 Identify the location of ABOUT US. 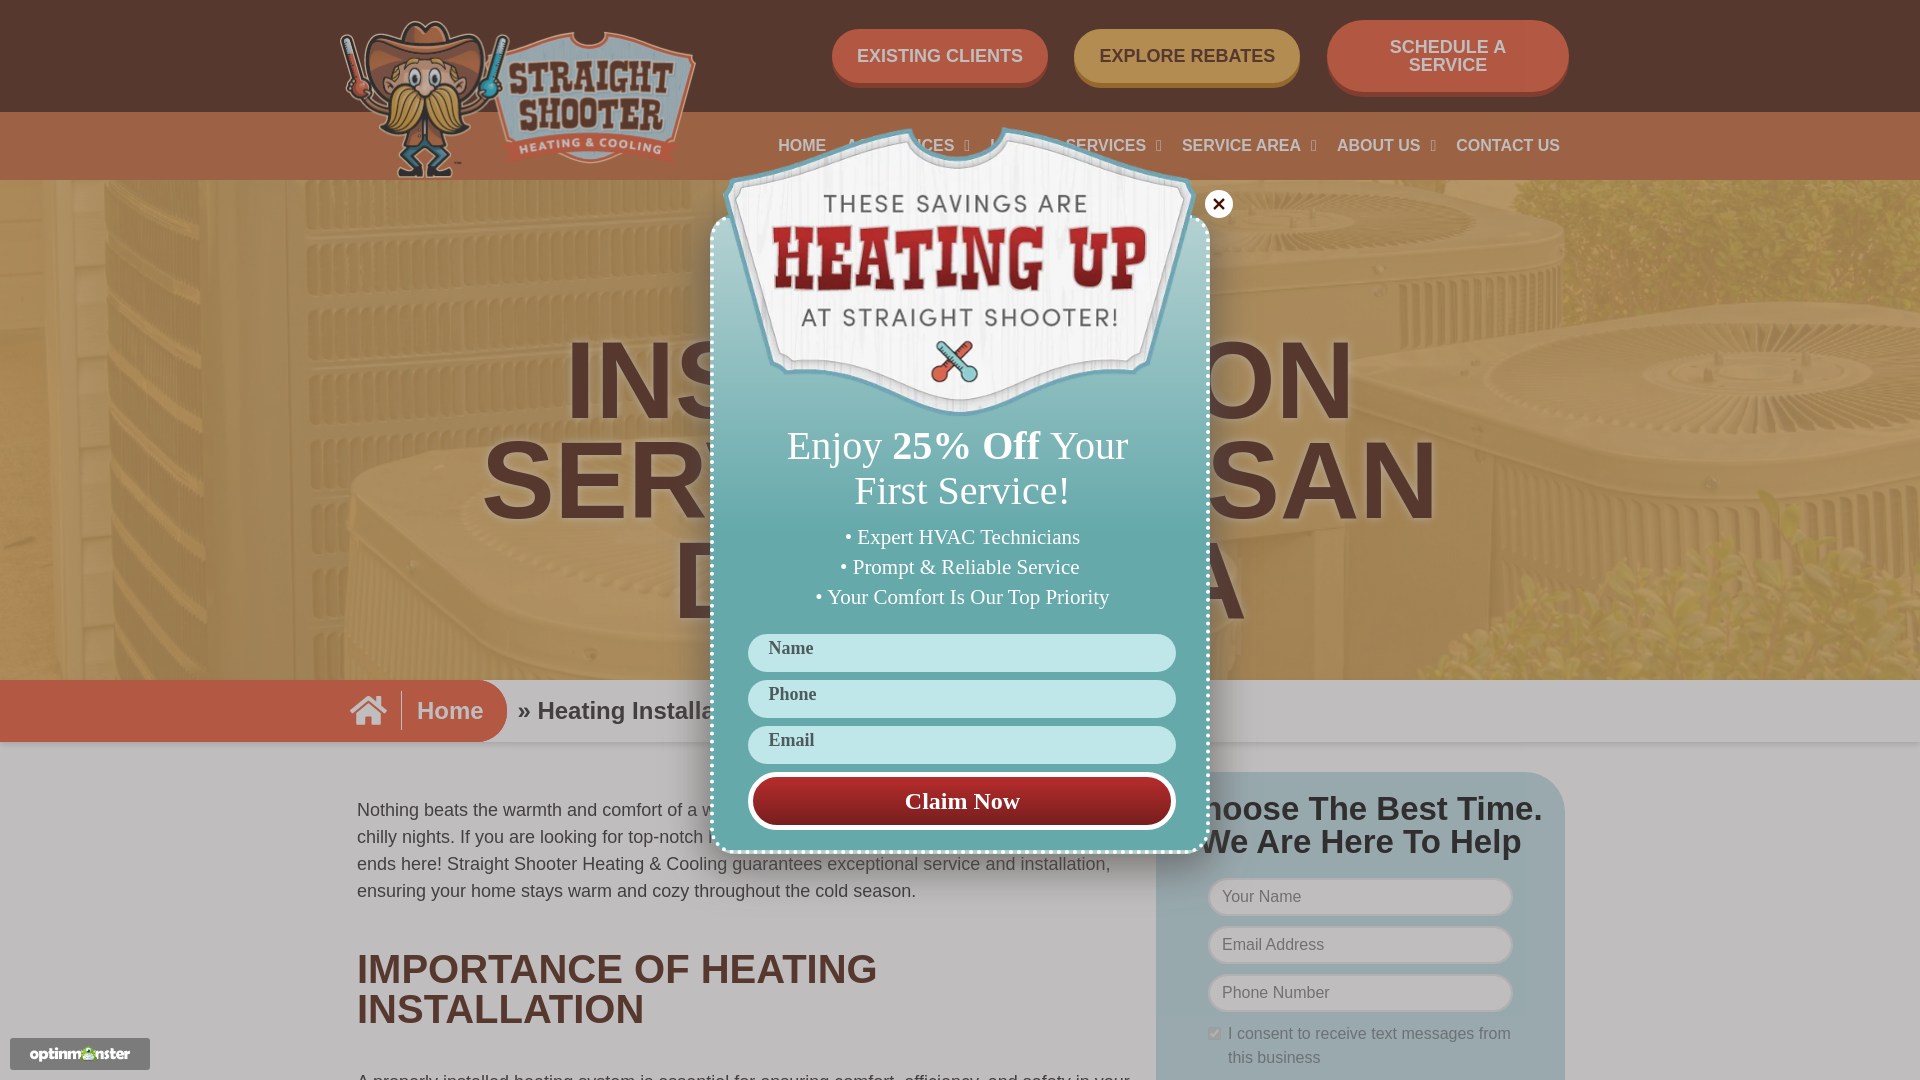
(1384, 146).